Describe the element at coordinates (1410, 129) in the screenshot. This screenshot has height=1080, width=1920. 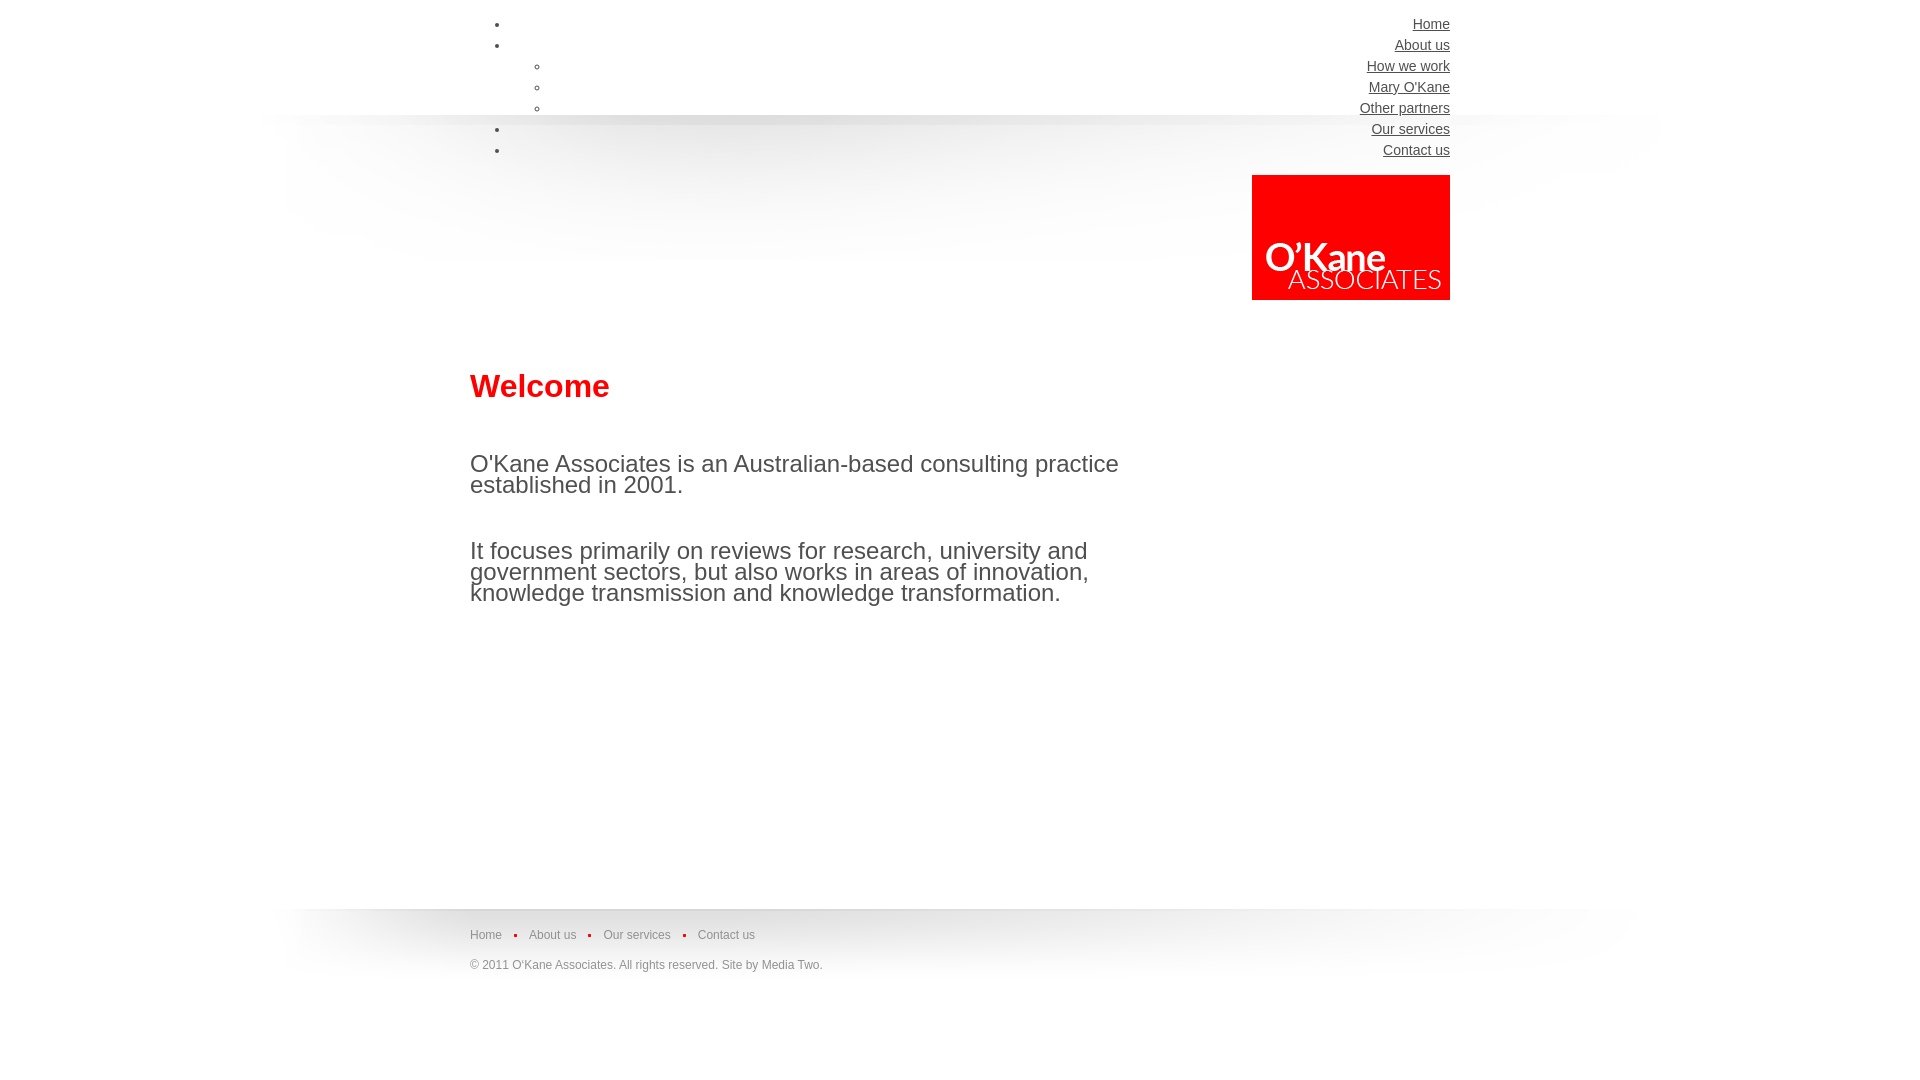
I see `Our services` at that location.